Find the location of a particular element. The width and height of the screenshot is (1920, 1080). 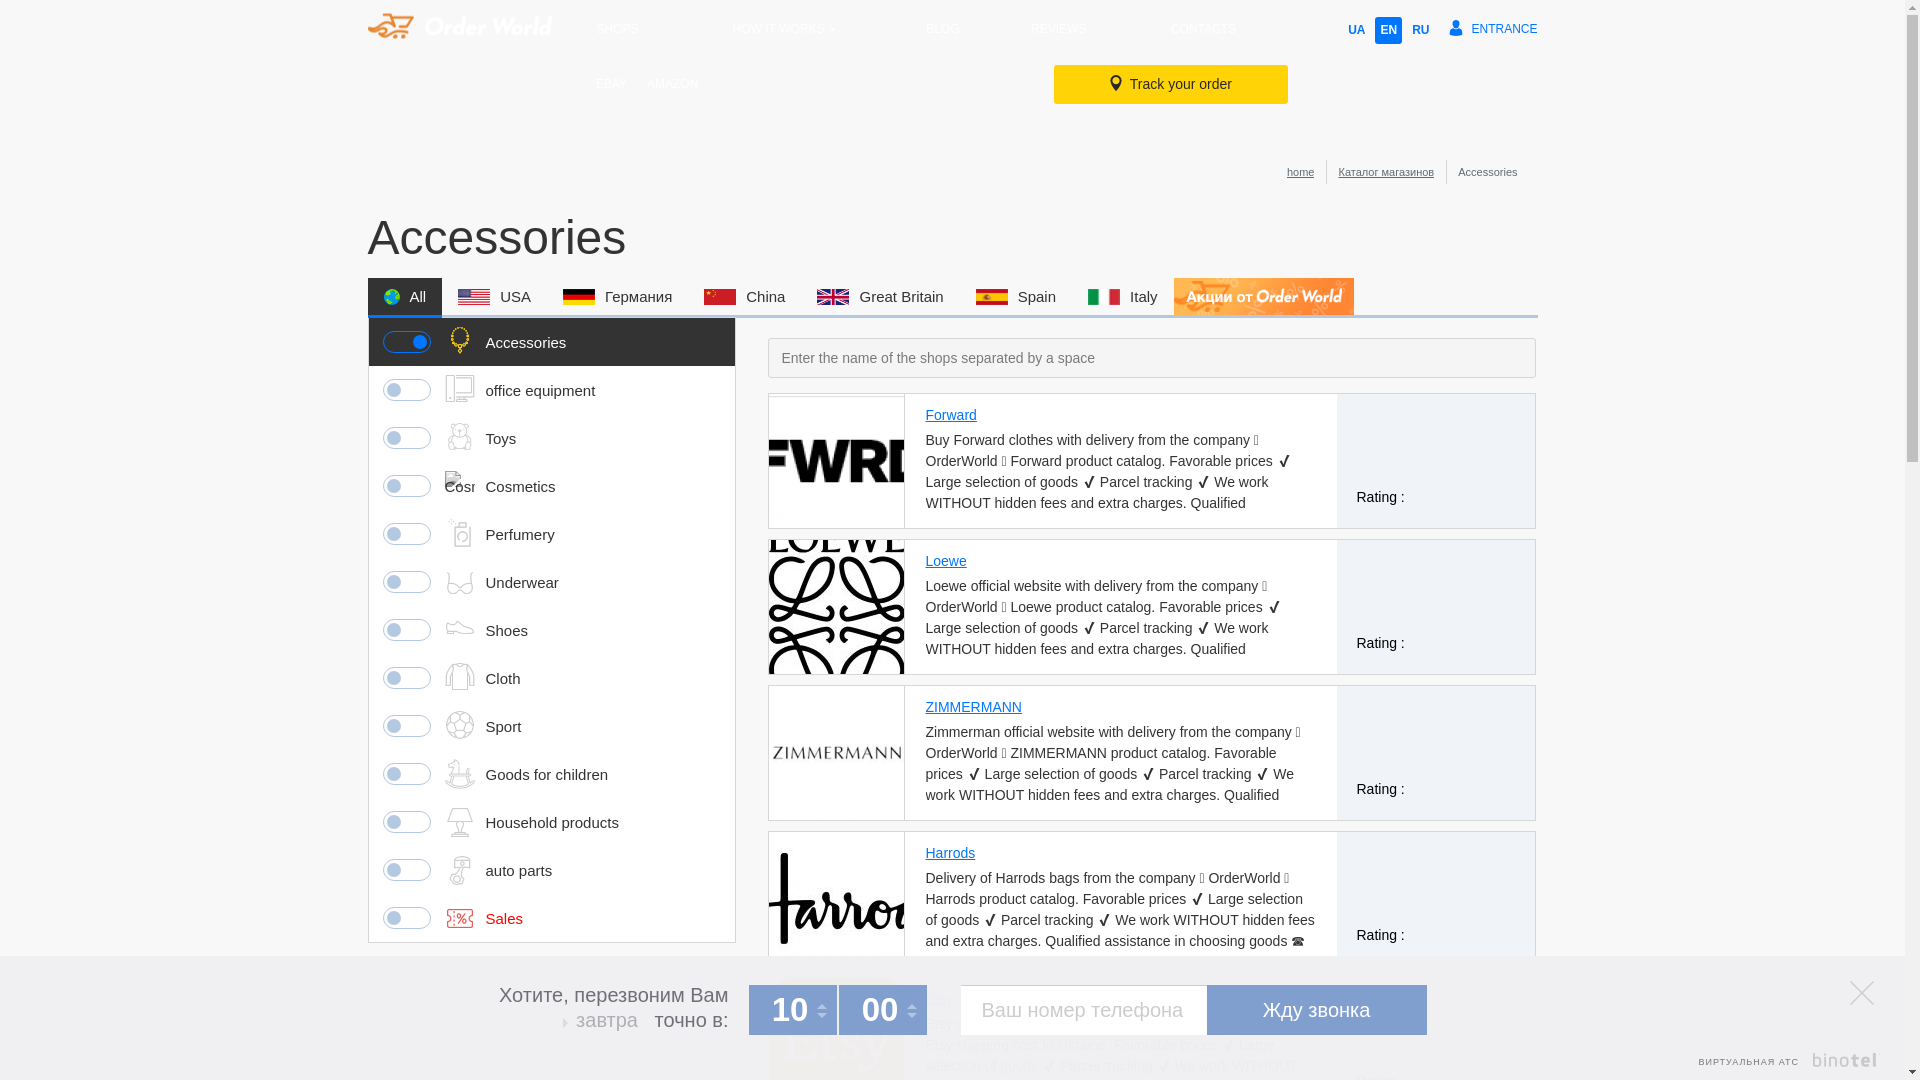

Underwear is located at coordinates (458, 582).